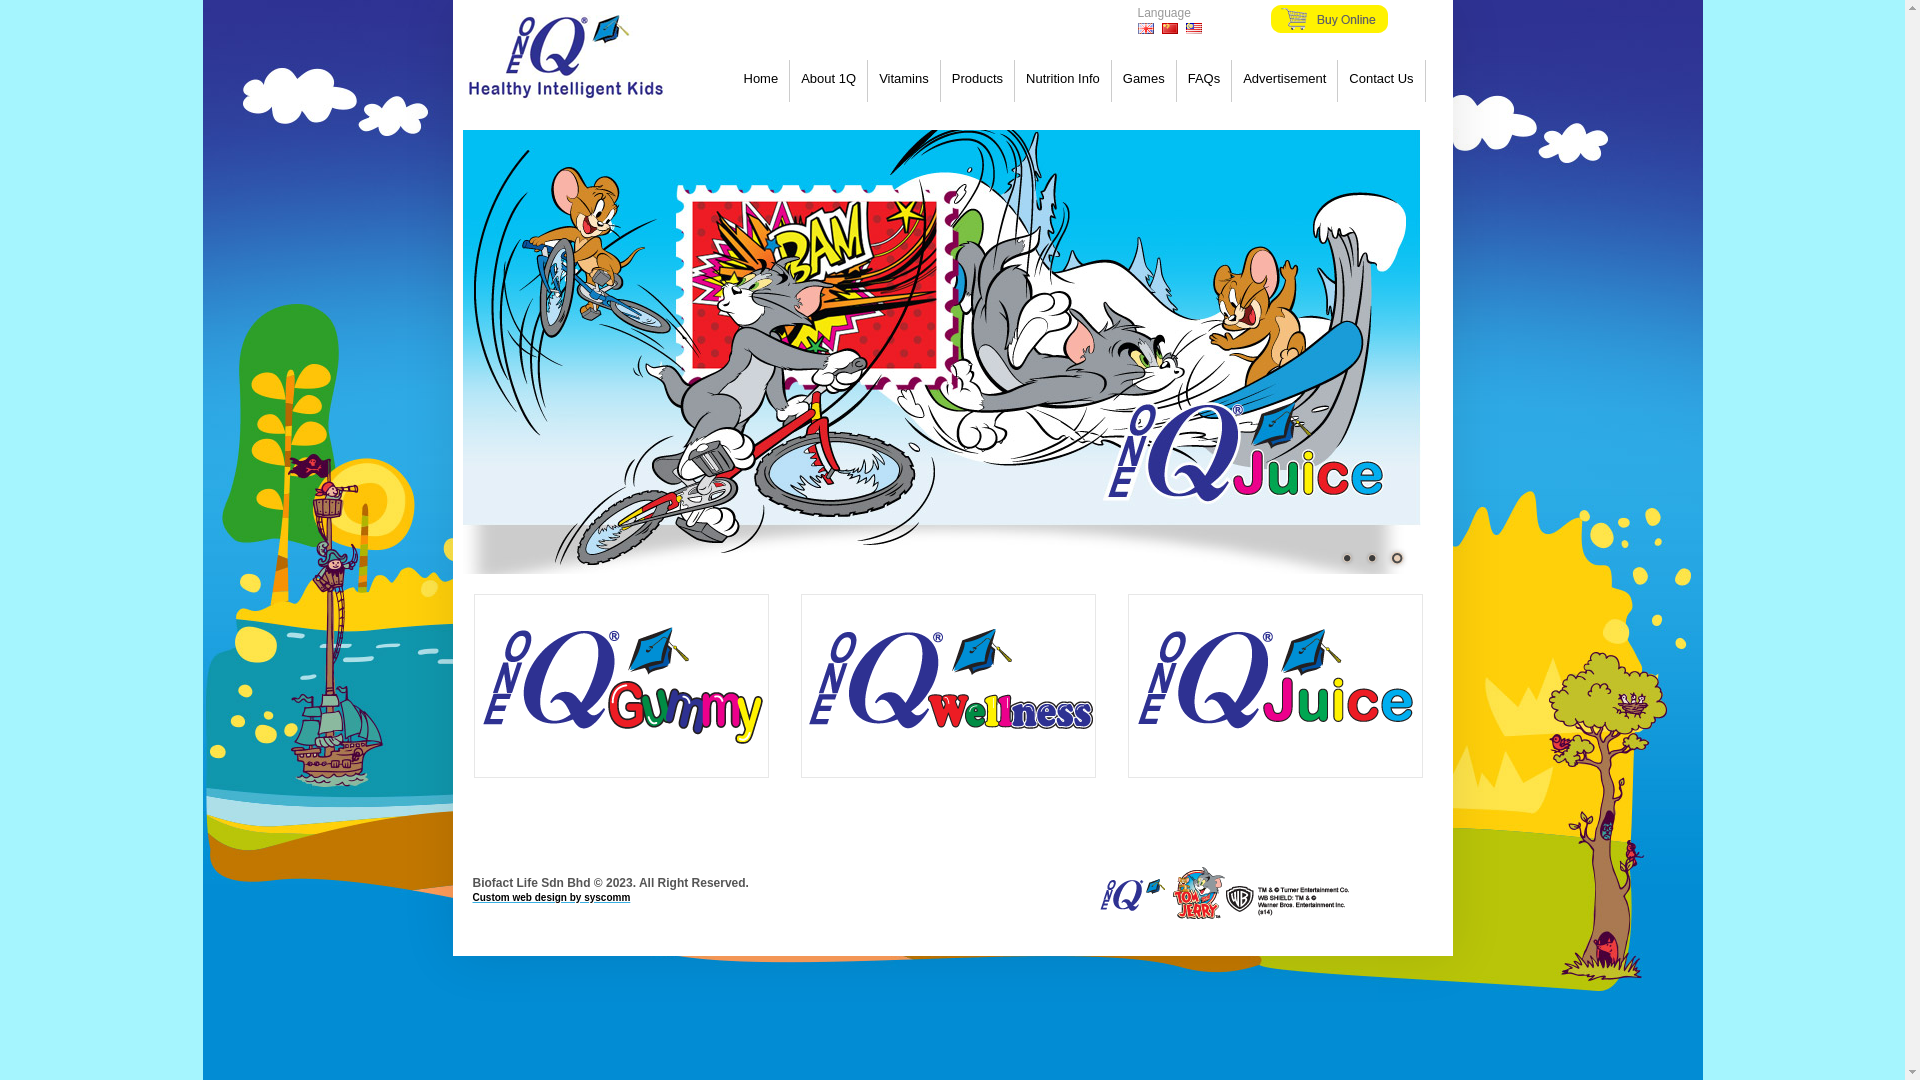  Describe the element at coordinates (904, 78) in the screenshot. I see `Vitamins` at that location.